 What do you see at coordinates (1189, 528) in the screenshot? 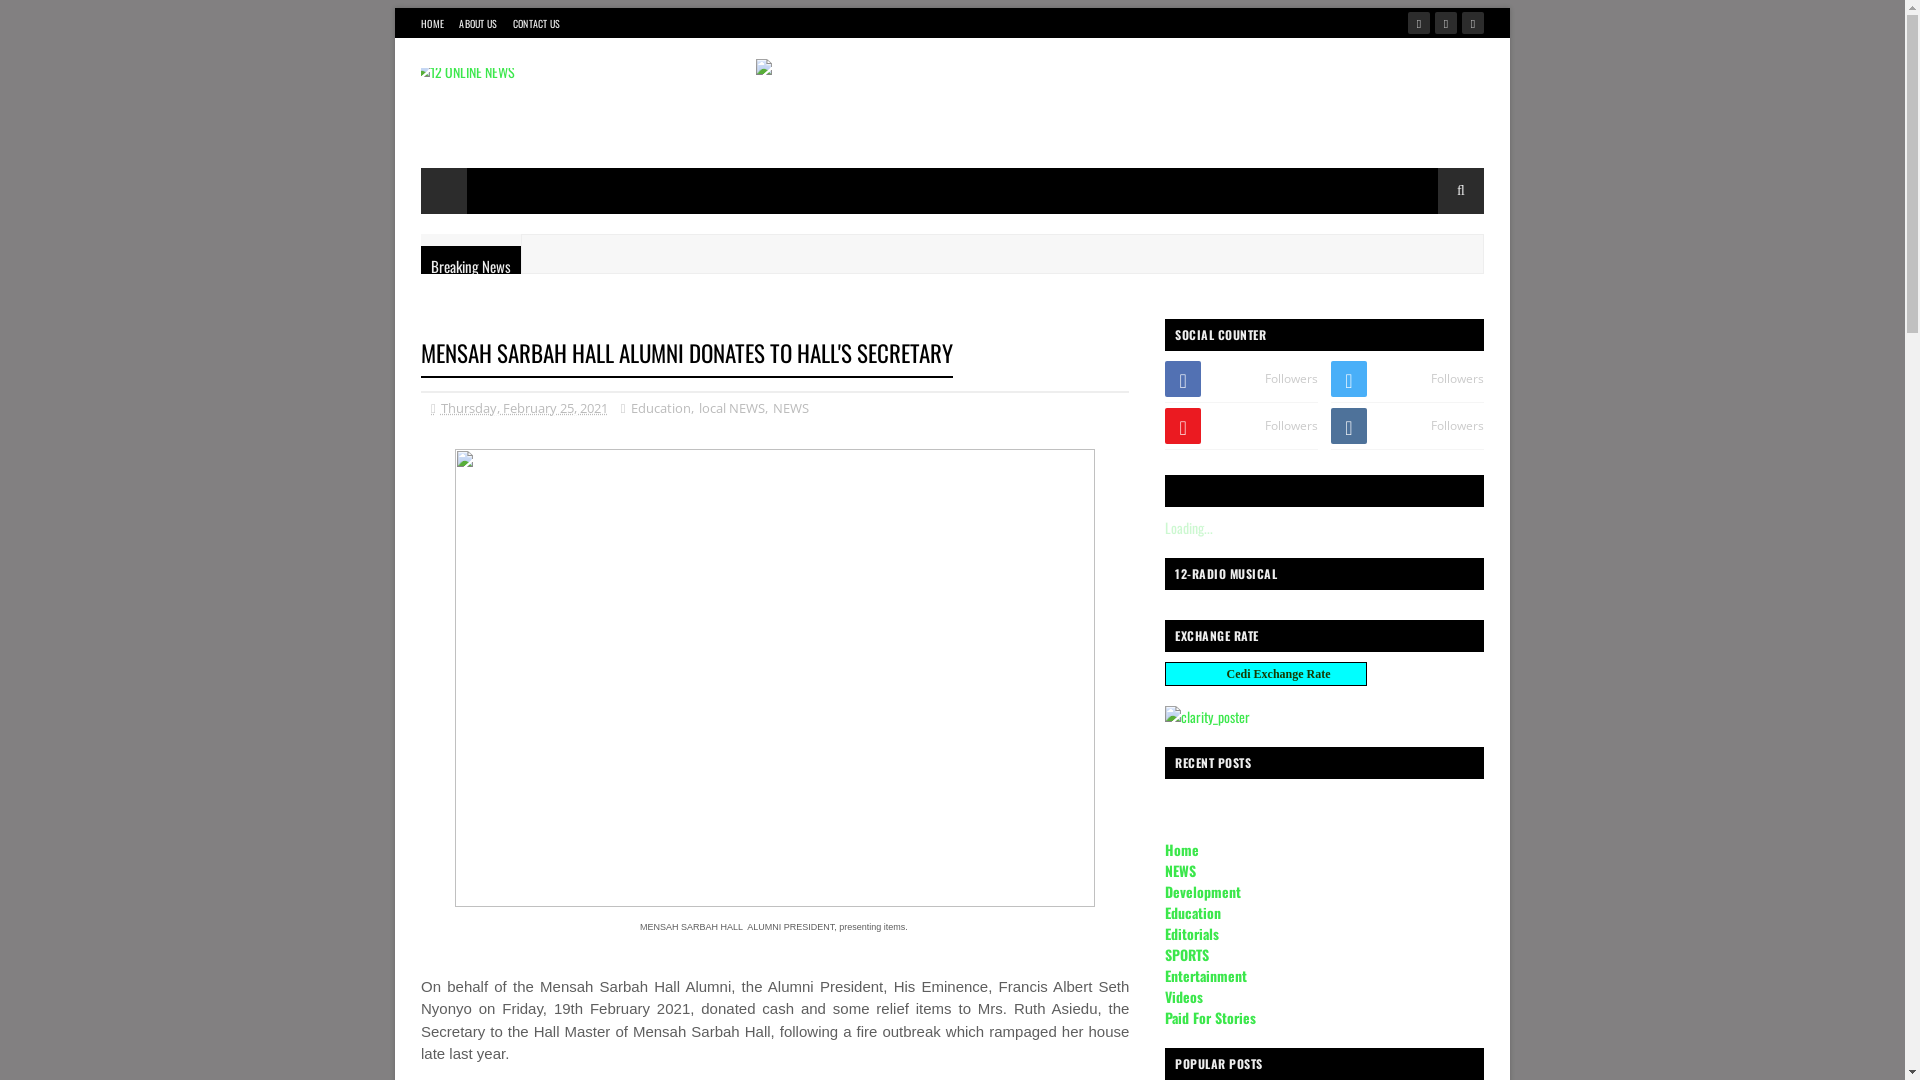
I see `Loading...` at bounding box center [1189, 528].